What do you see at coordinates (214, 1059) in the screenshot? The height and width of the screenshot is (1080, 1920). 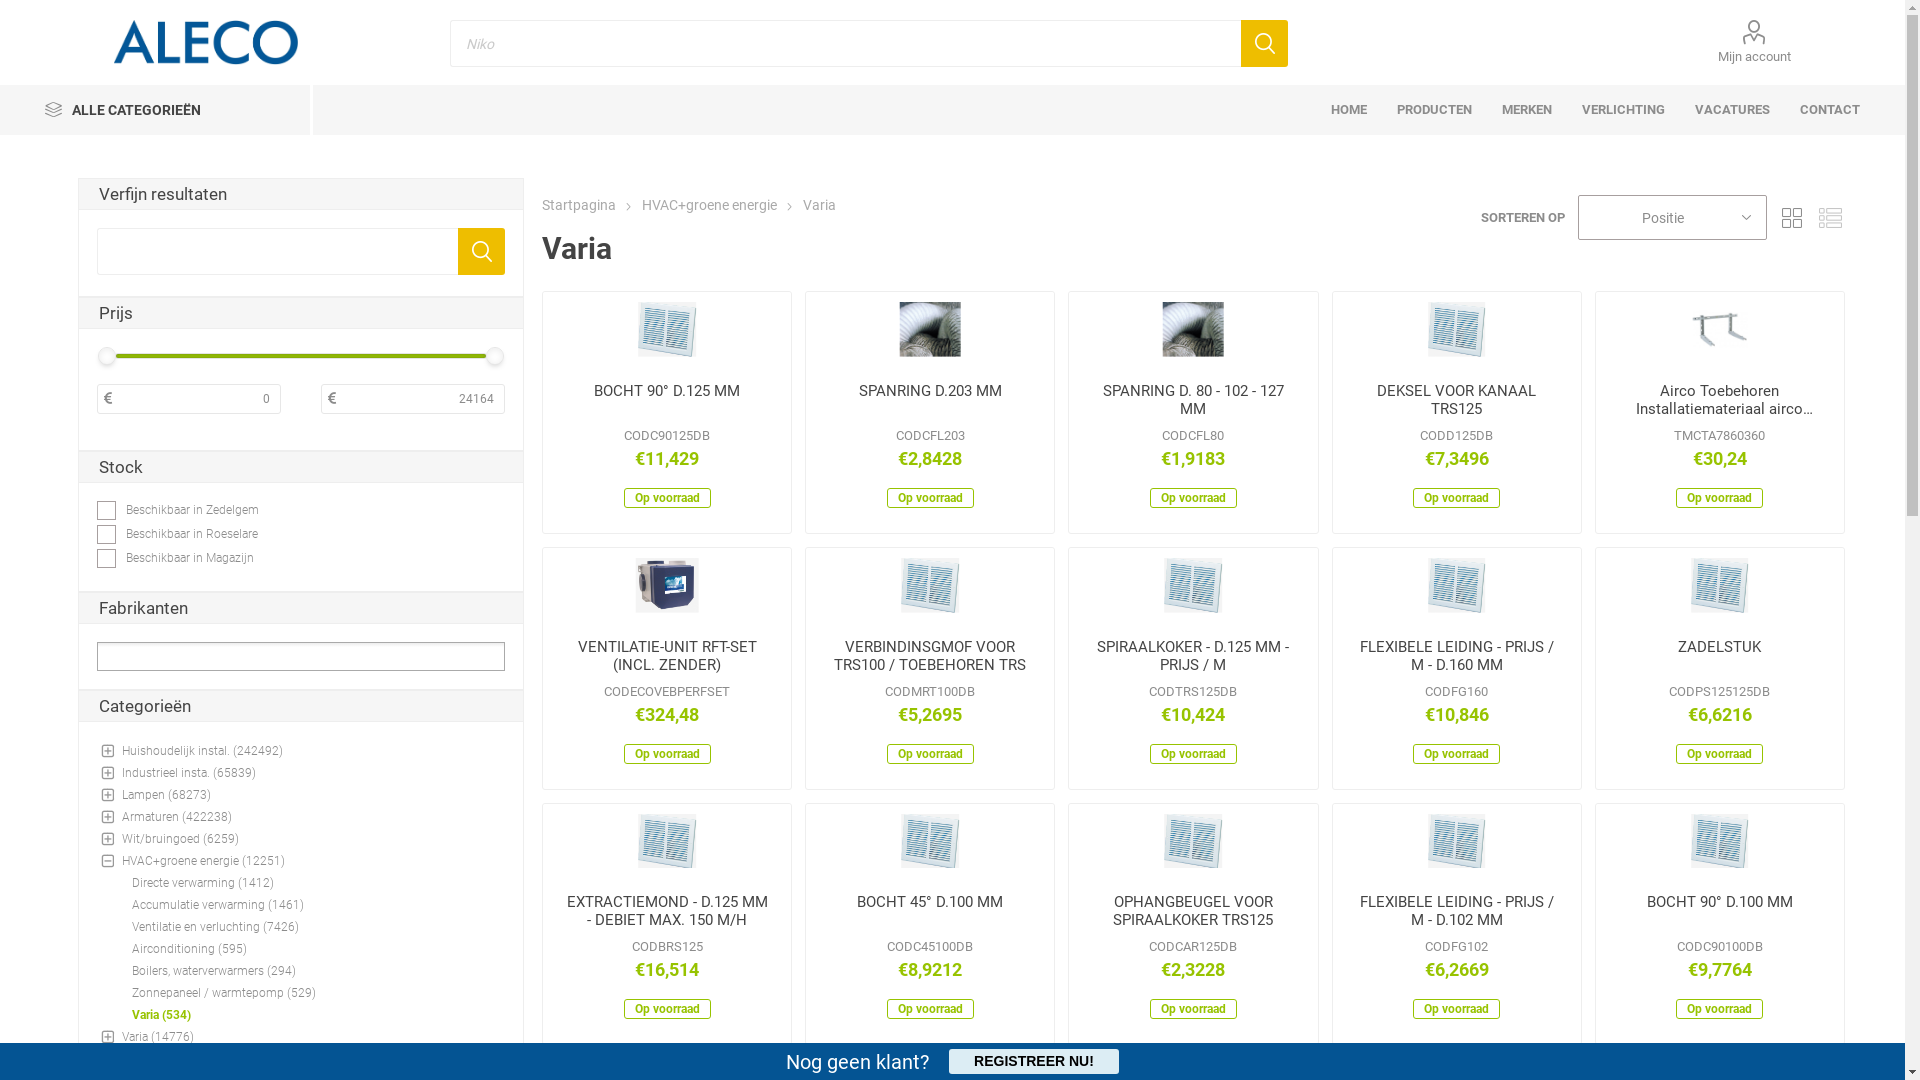 I see `Home building automation (6968)` at bounding box center [214, 1059].